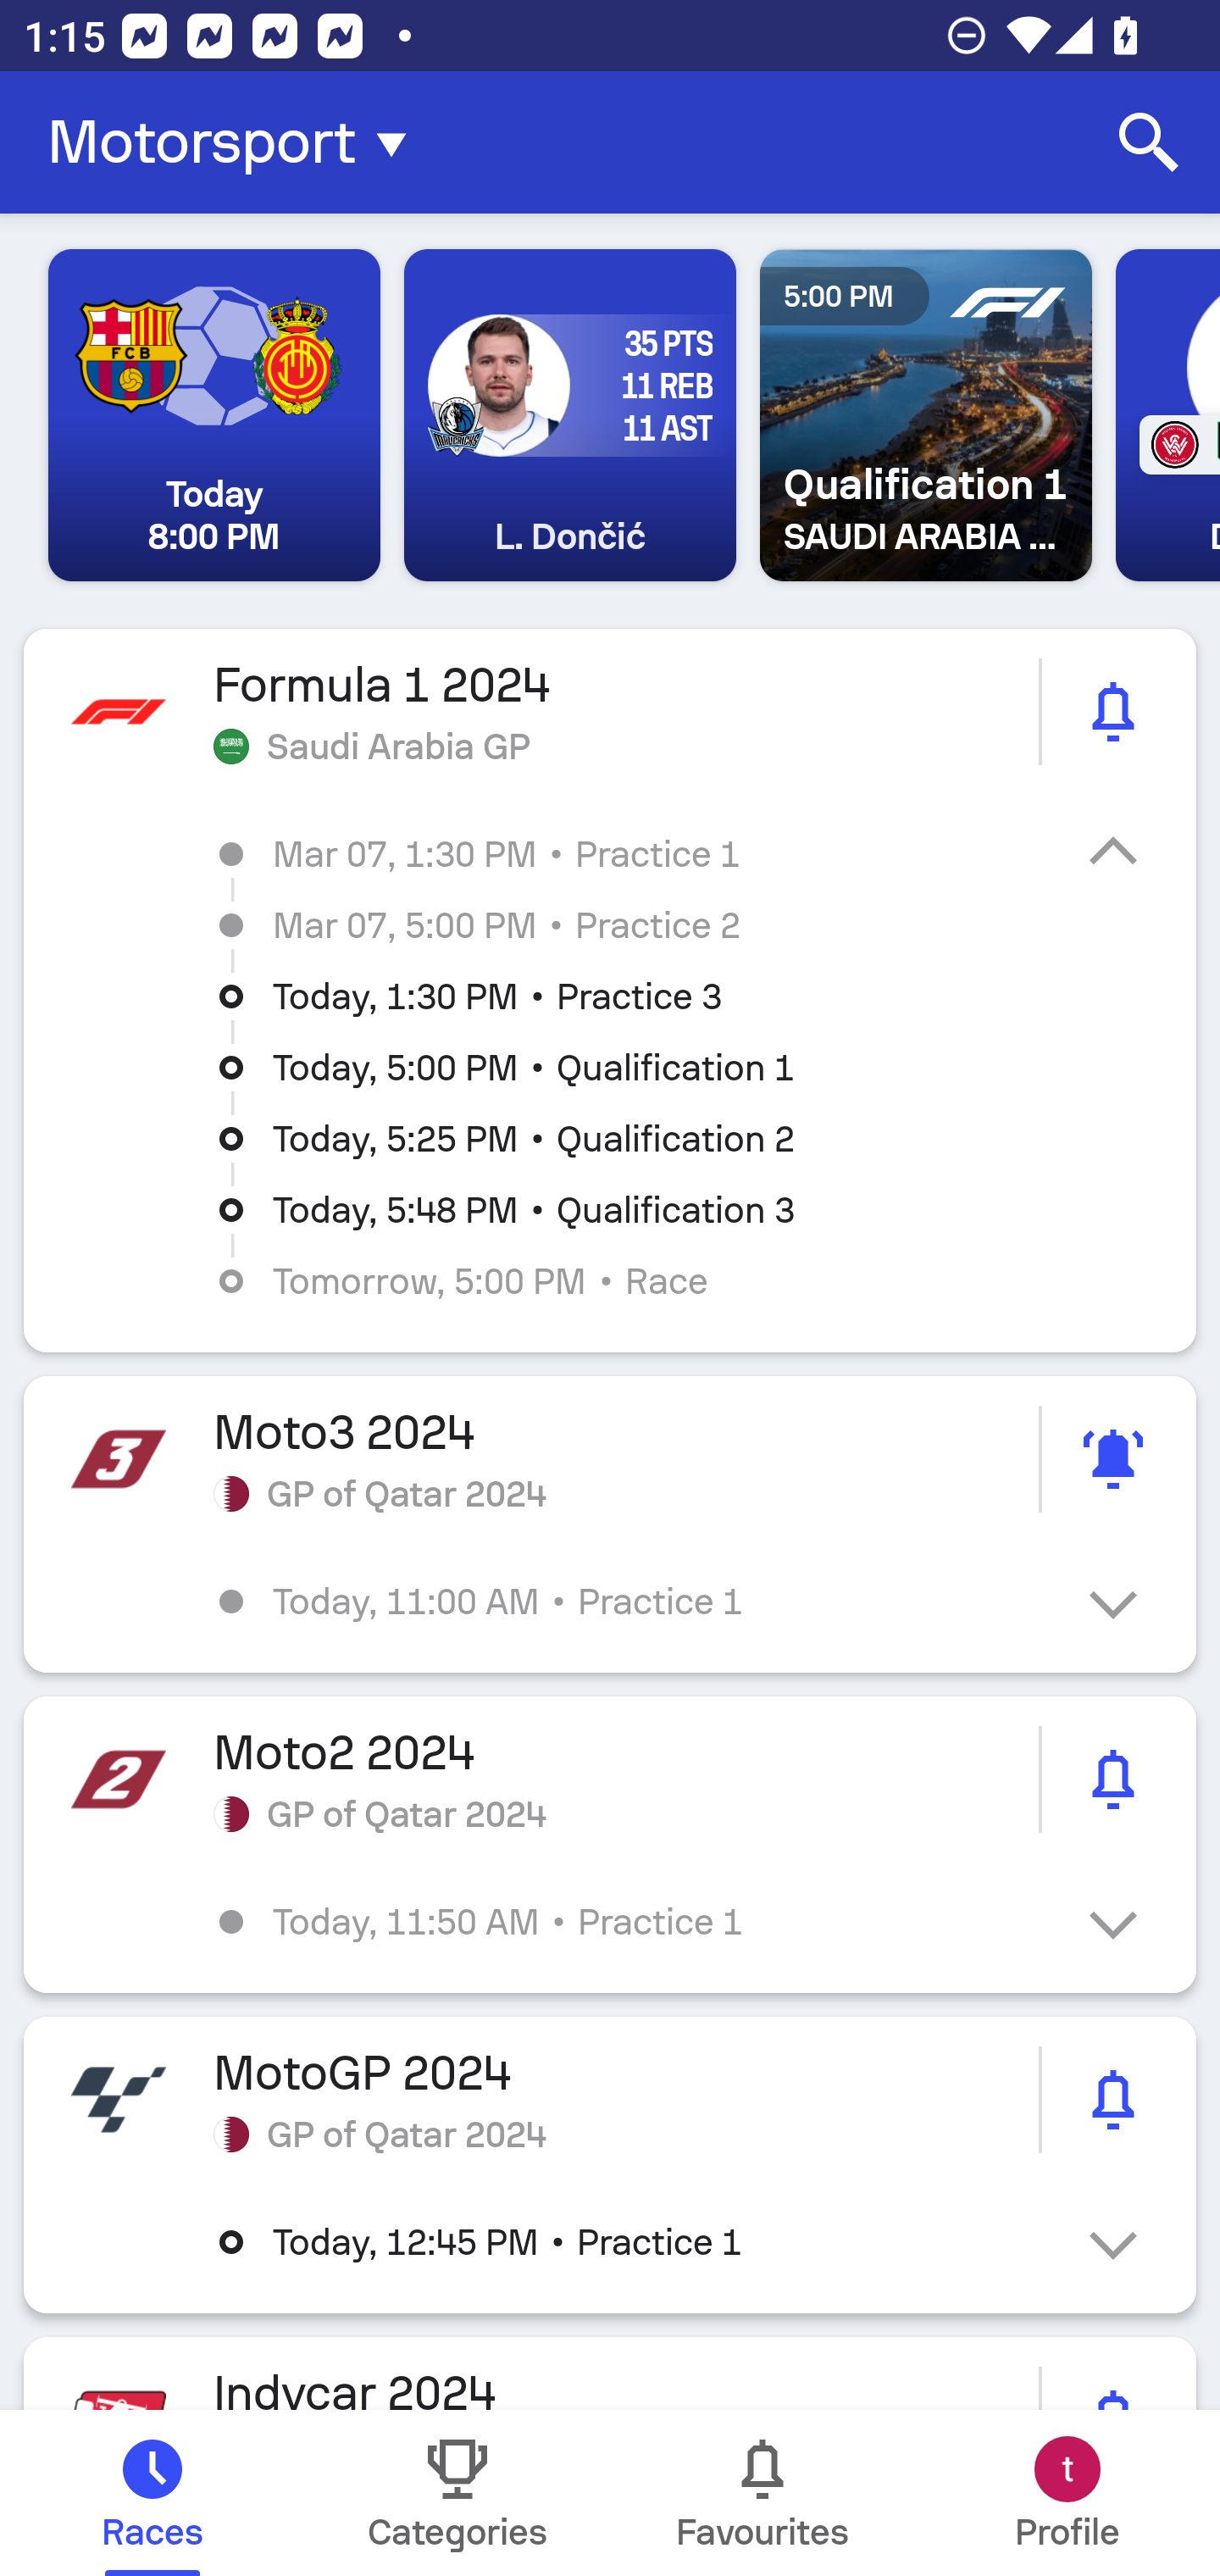 This screenshot has width=1220, height=2576. I want to click on Favourites, so click(762, 2493).